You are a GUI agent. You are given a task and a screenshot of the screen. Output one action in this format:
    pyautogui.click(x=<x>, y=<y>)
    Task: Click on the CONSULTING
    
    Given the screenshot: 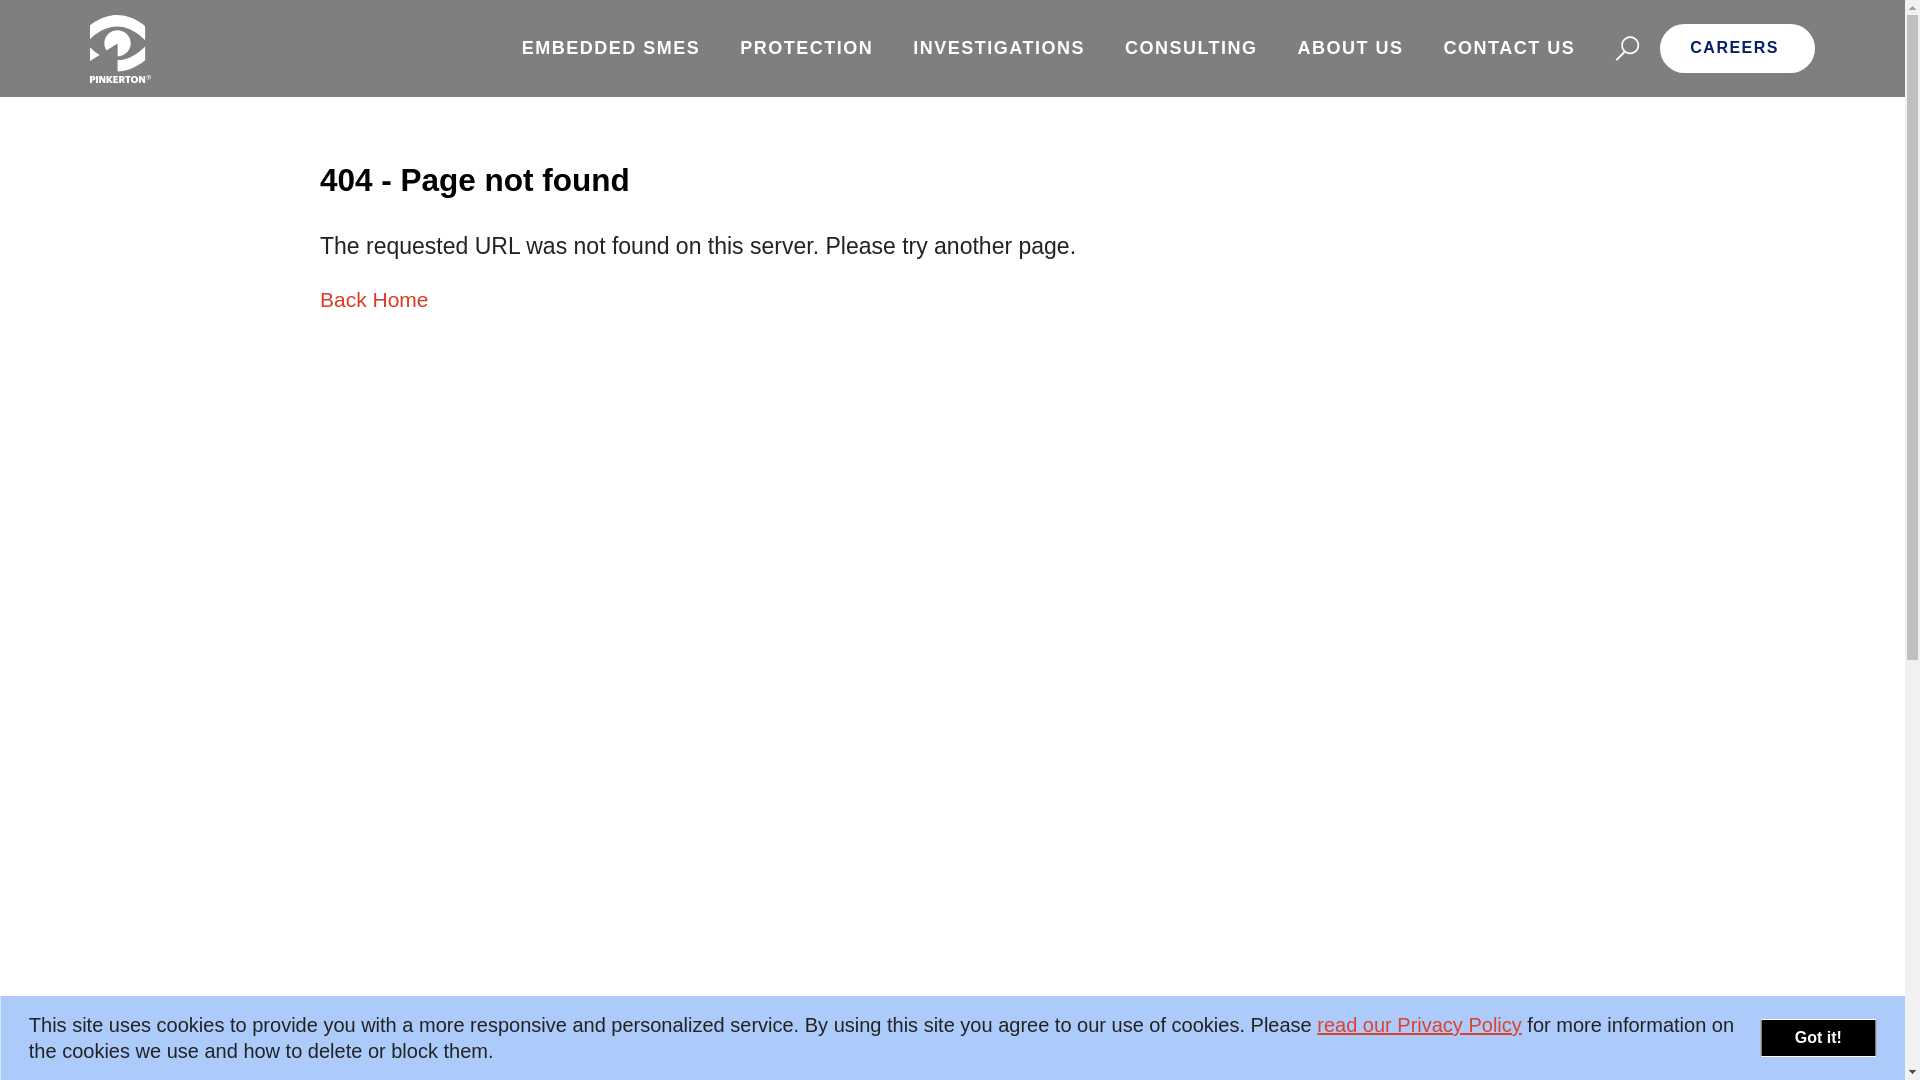 What is the action you would take?
    pyautogui.click(x=1192, y=48)
    